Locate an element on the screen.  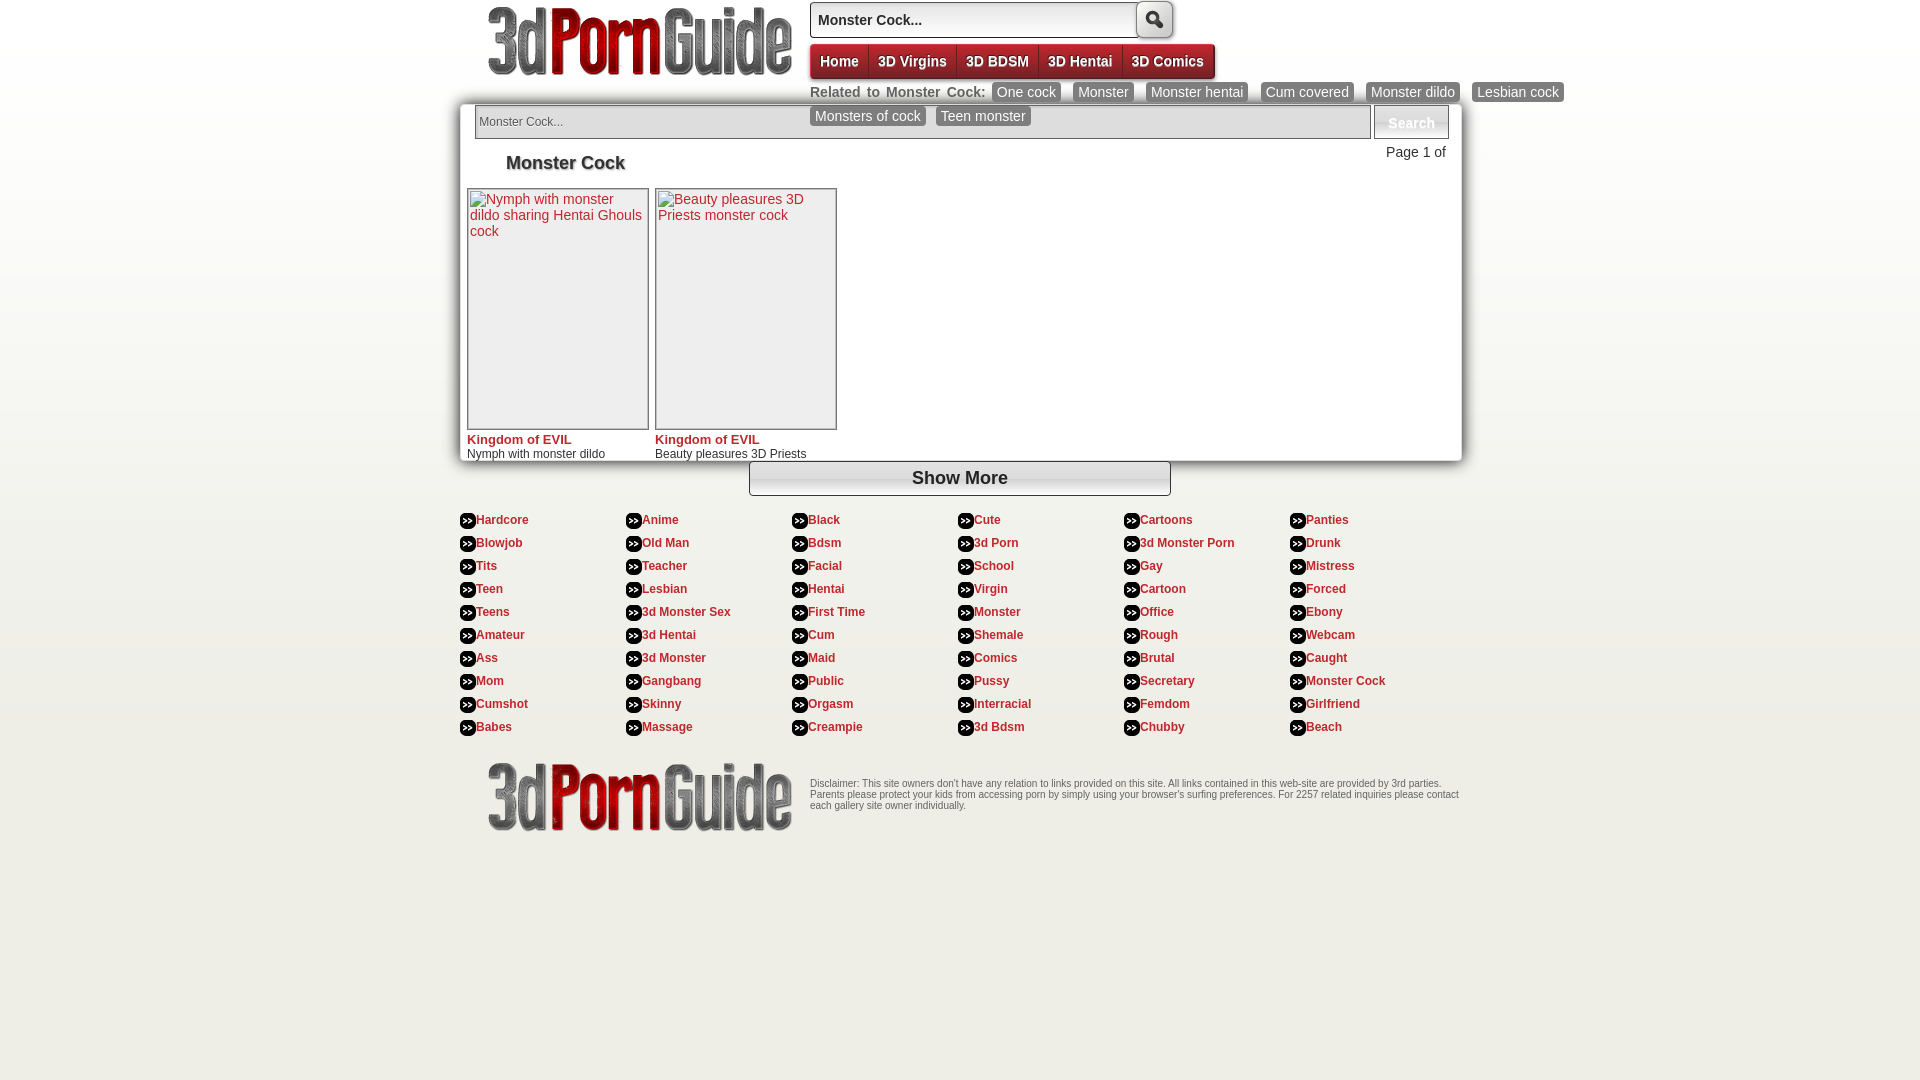
Massage is located at coordinates (668, 727).